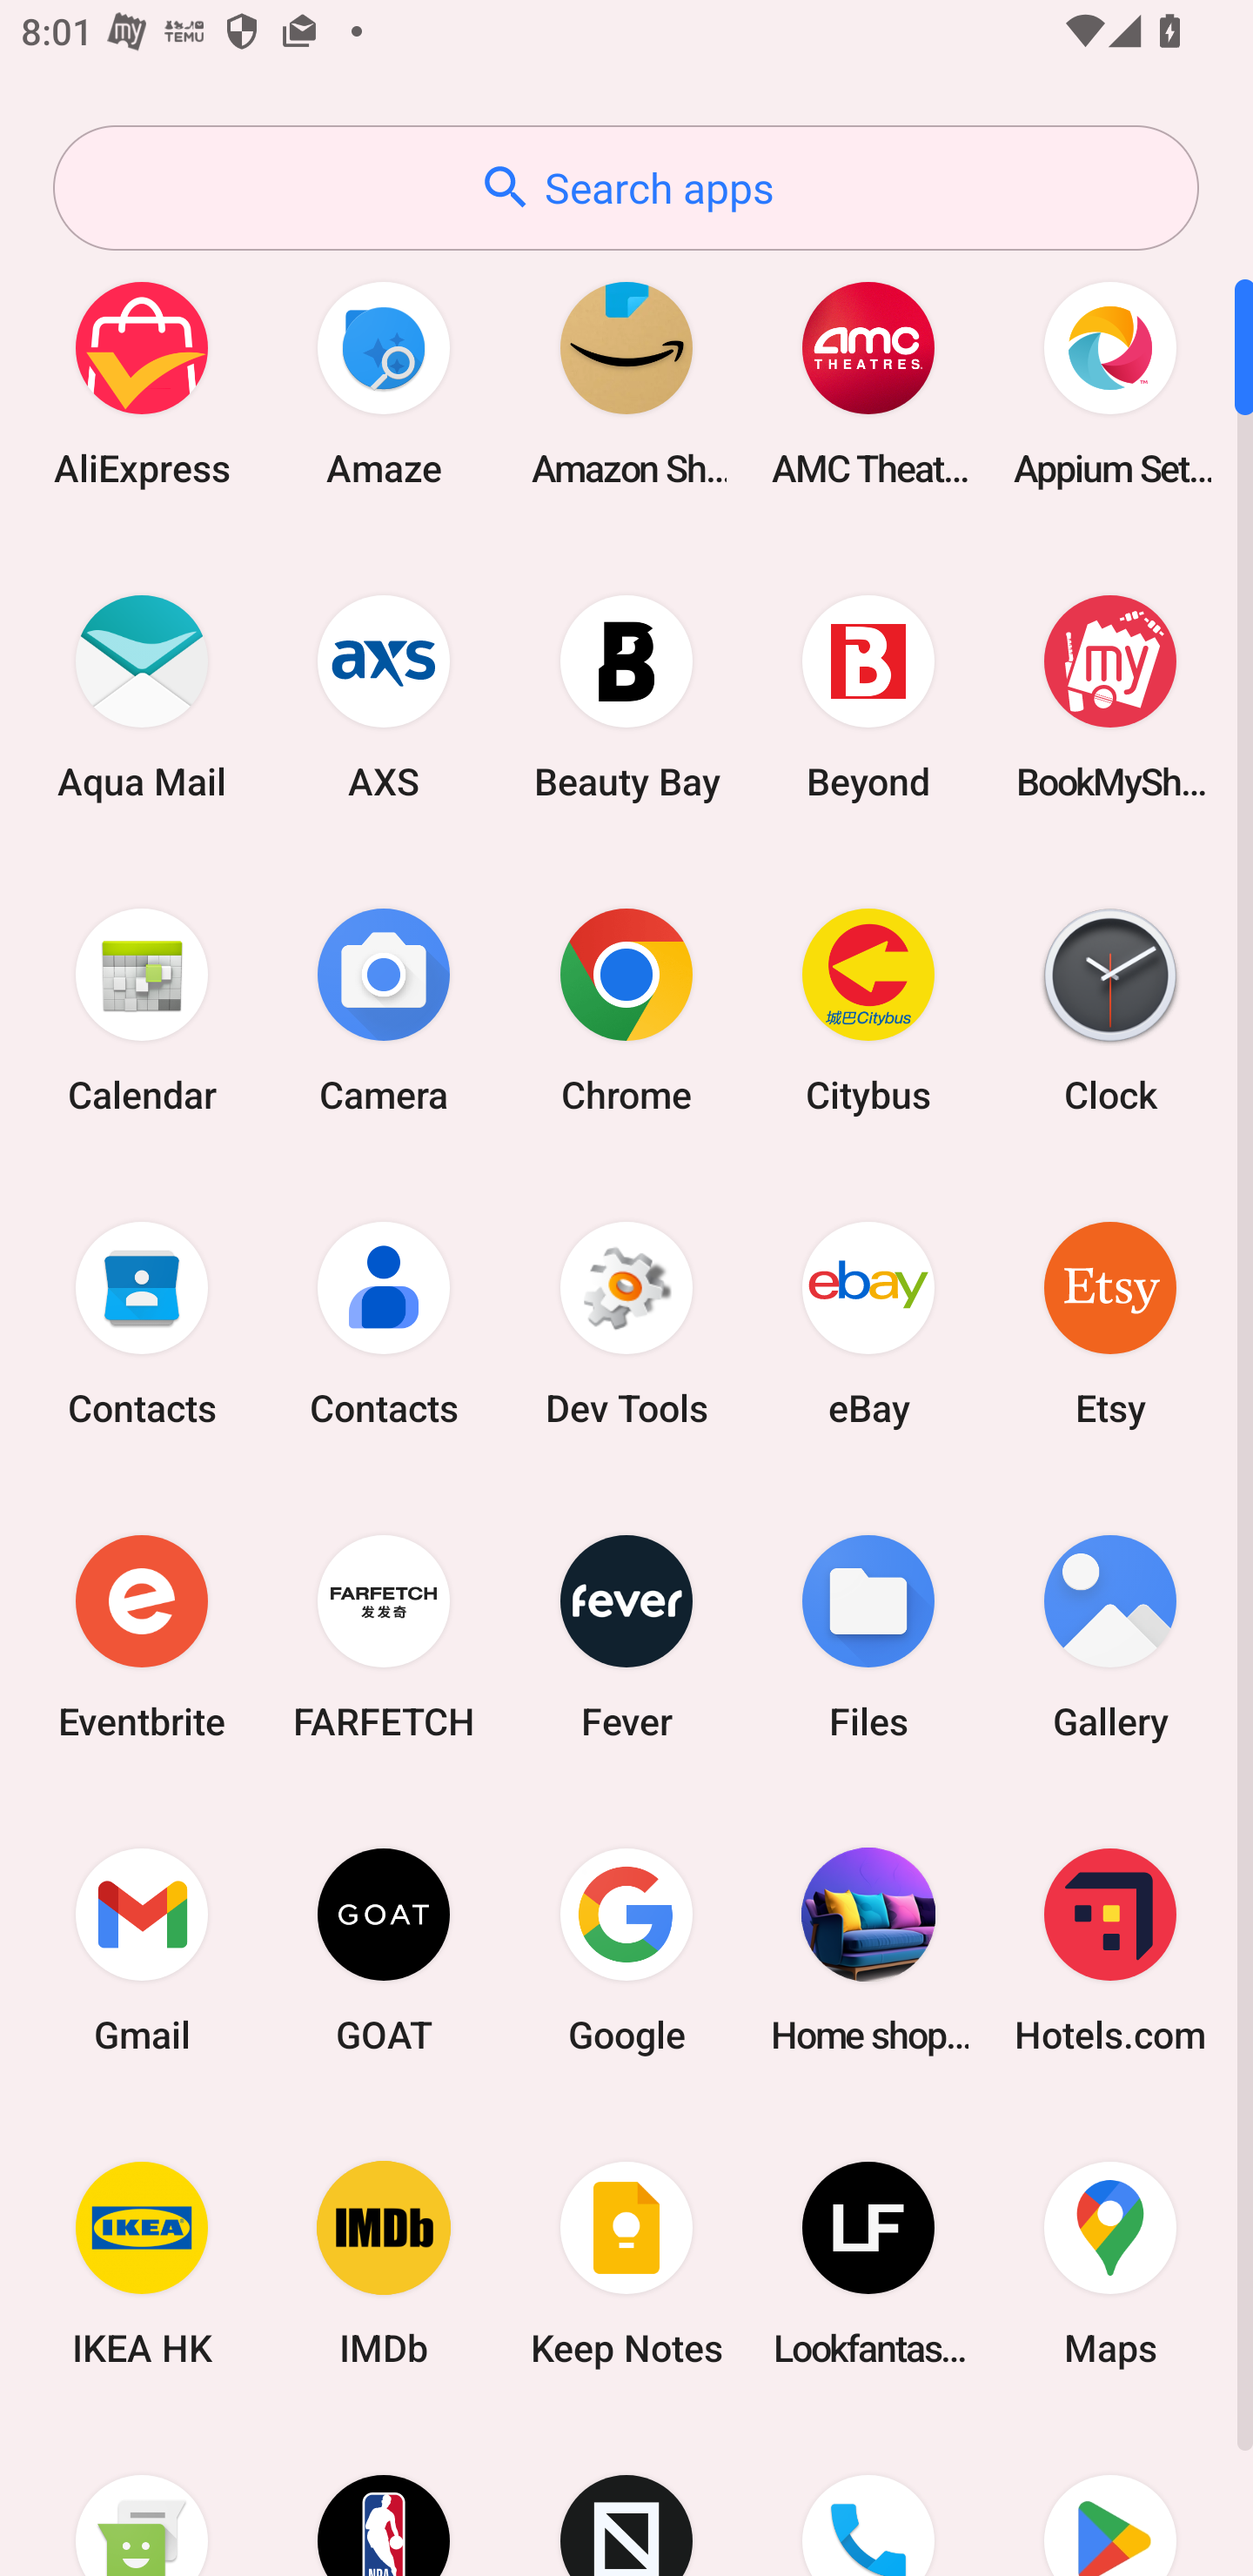  What do you see at coordinates (142, 1636) in the screenshot?
I see `Eventbrite` at bounding box center [142, 1636].